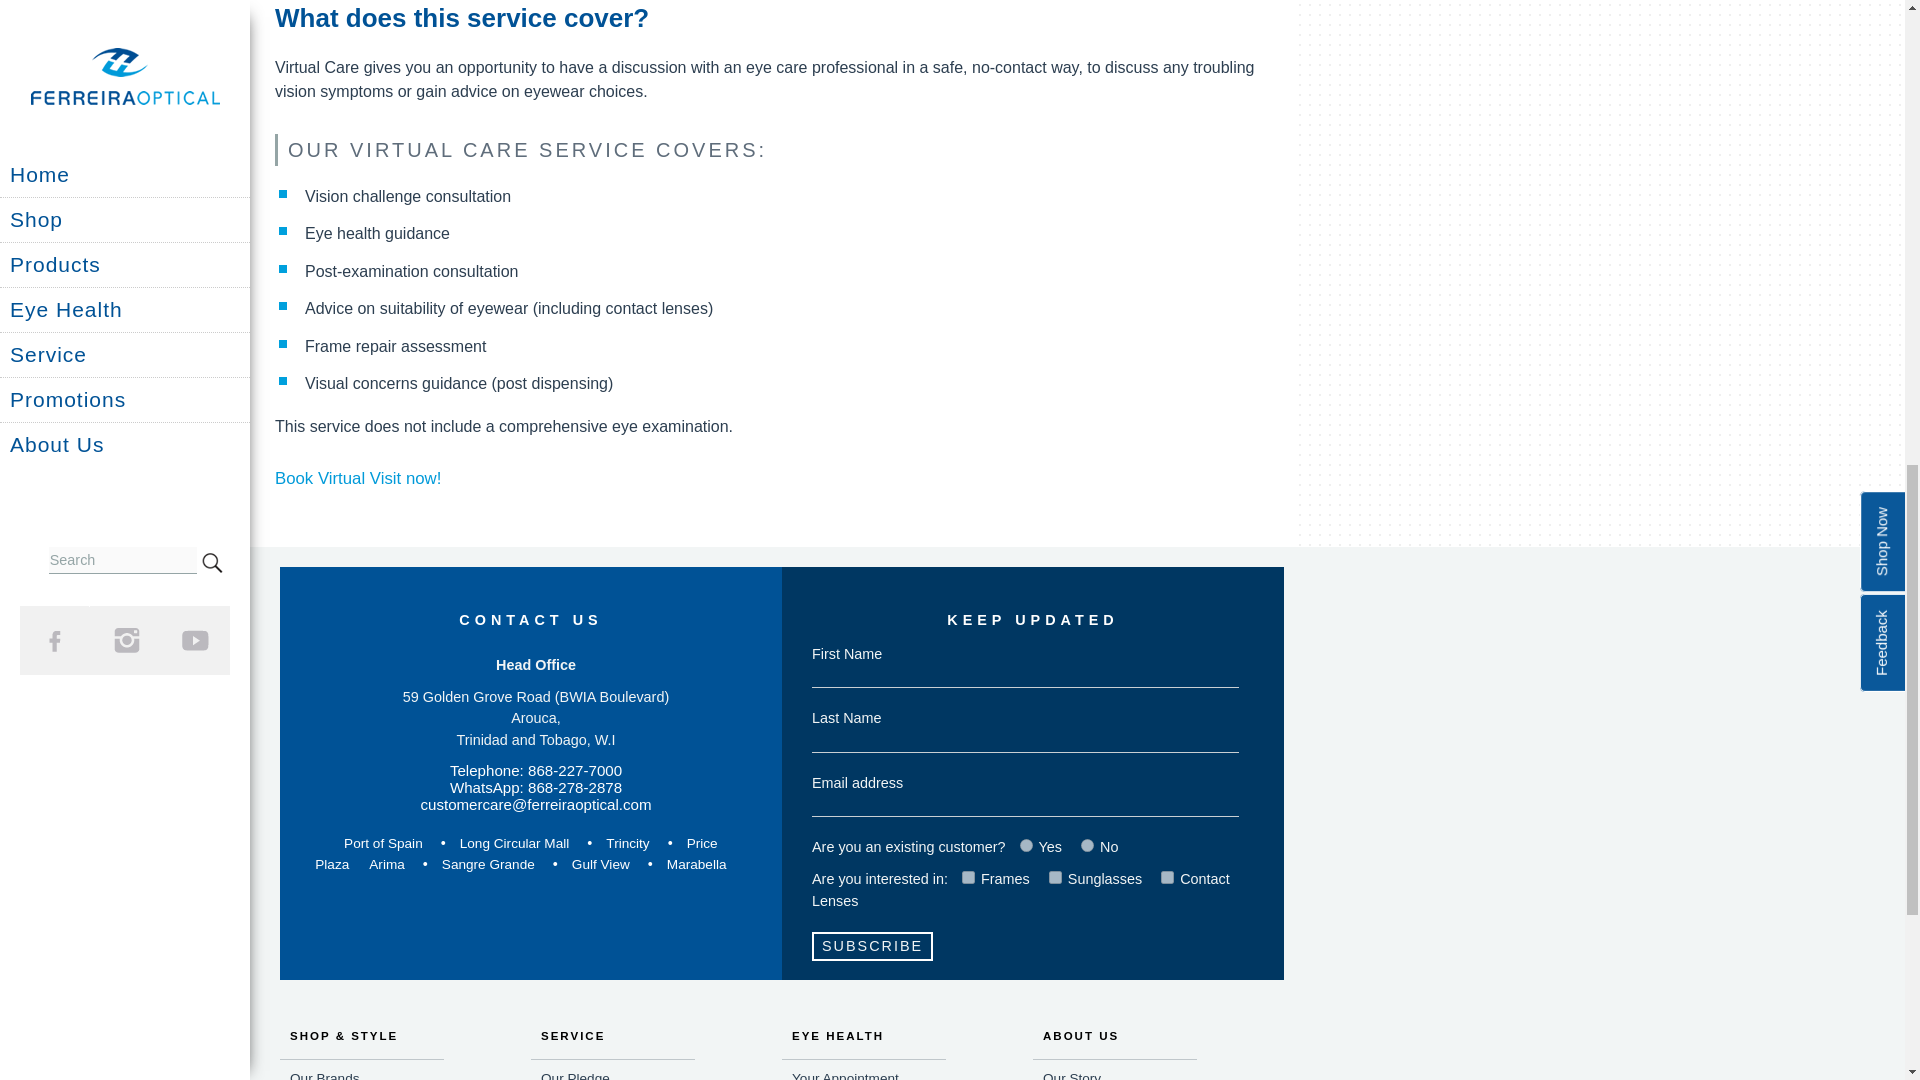 Image resolution: width=1920 pixels, height=1080 pixels. Describe the element at coordinates (1054, 877) in the screenshot. I see `c055c72c33` at that location.